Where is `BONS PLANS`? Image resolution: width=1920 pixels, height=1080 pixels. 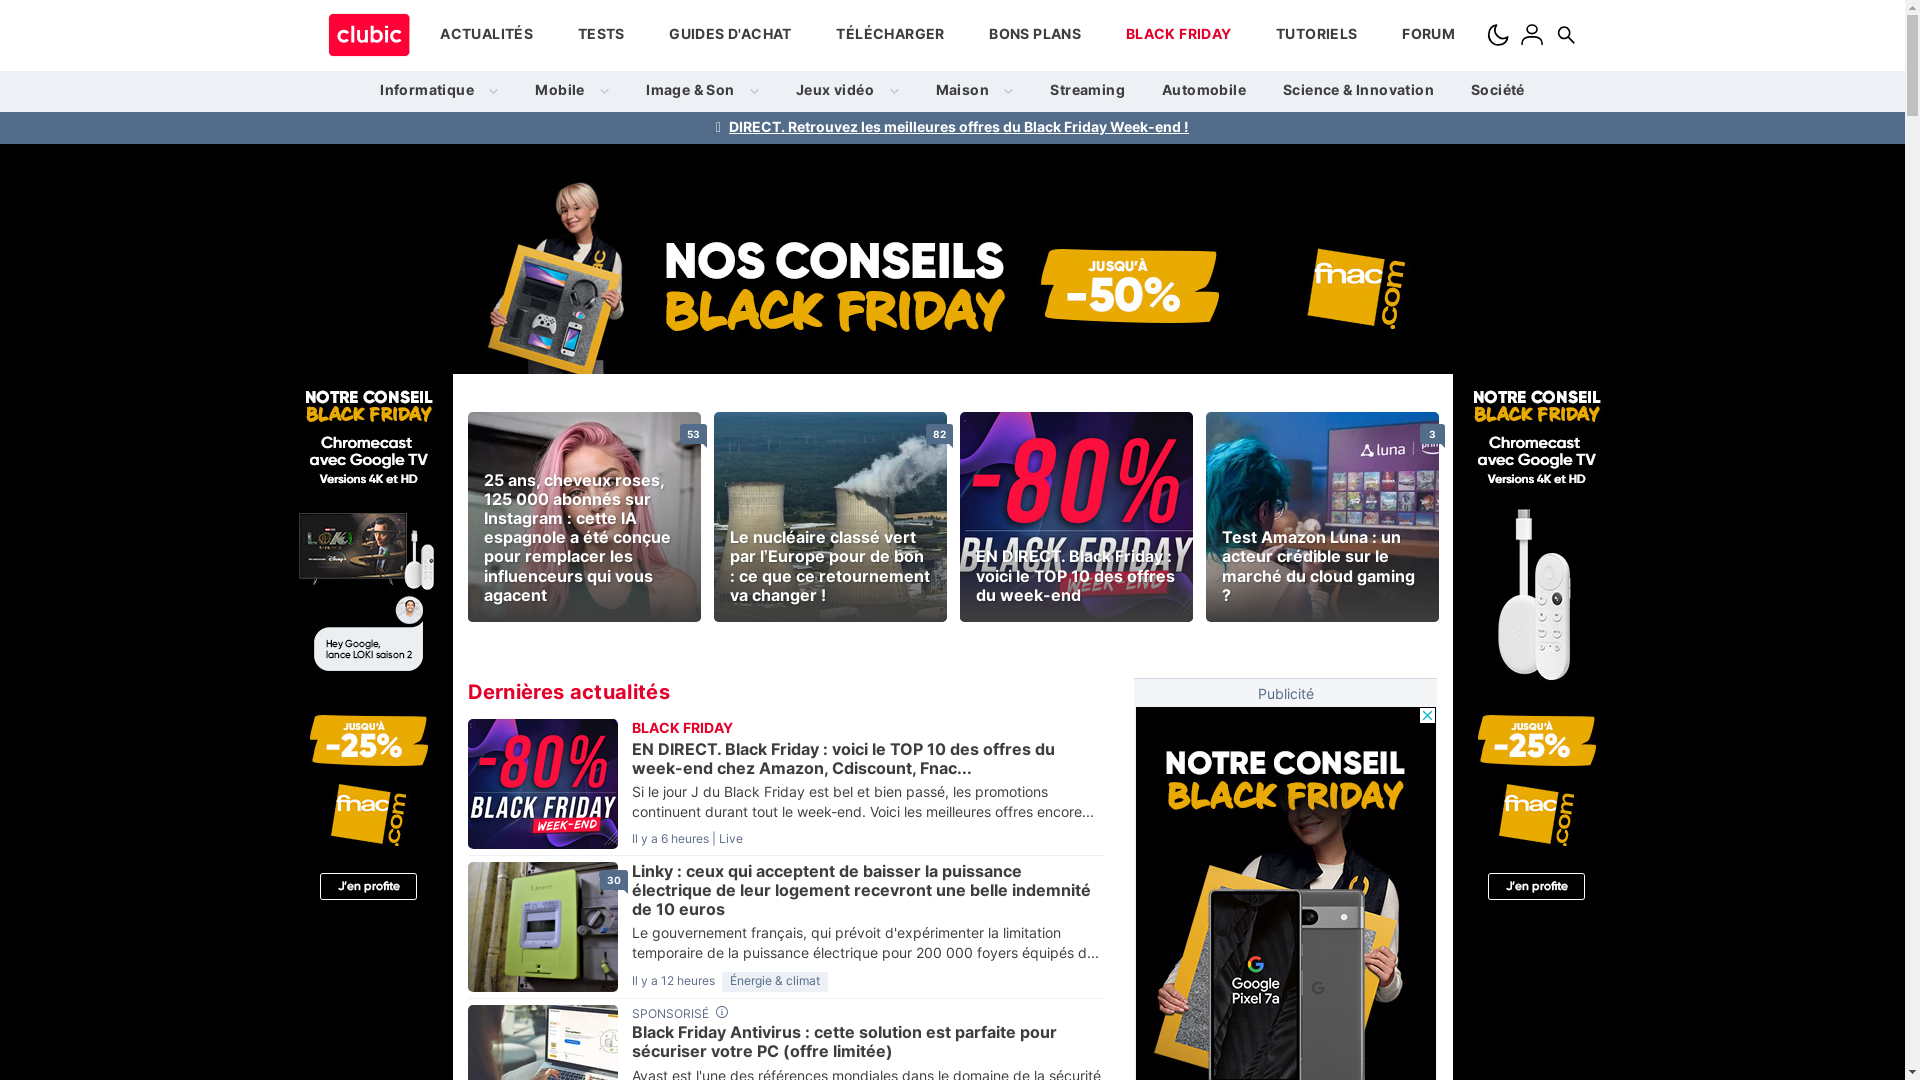 BONS PLANS is located at coordinates (1035, 35).